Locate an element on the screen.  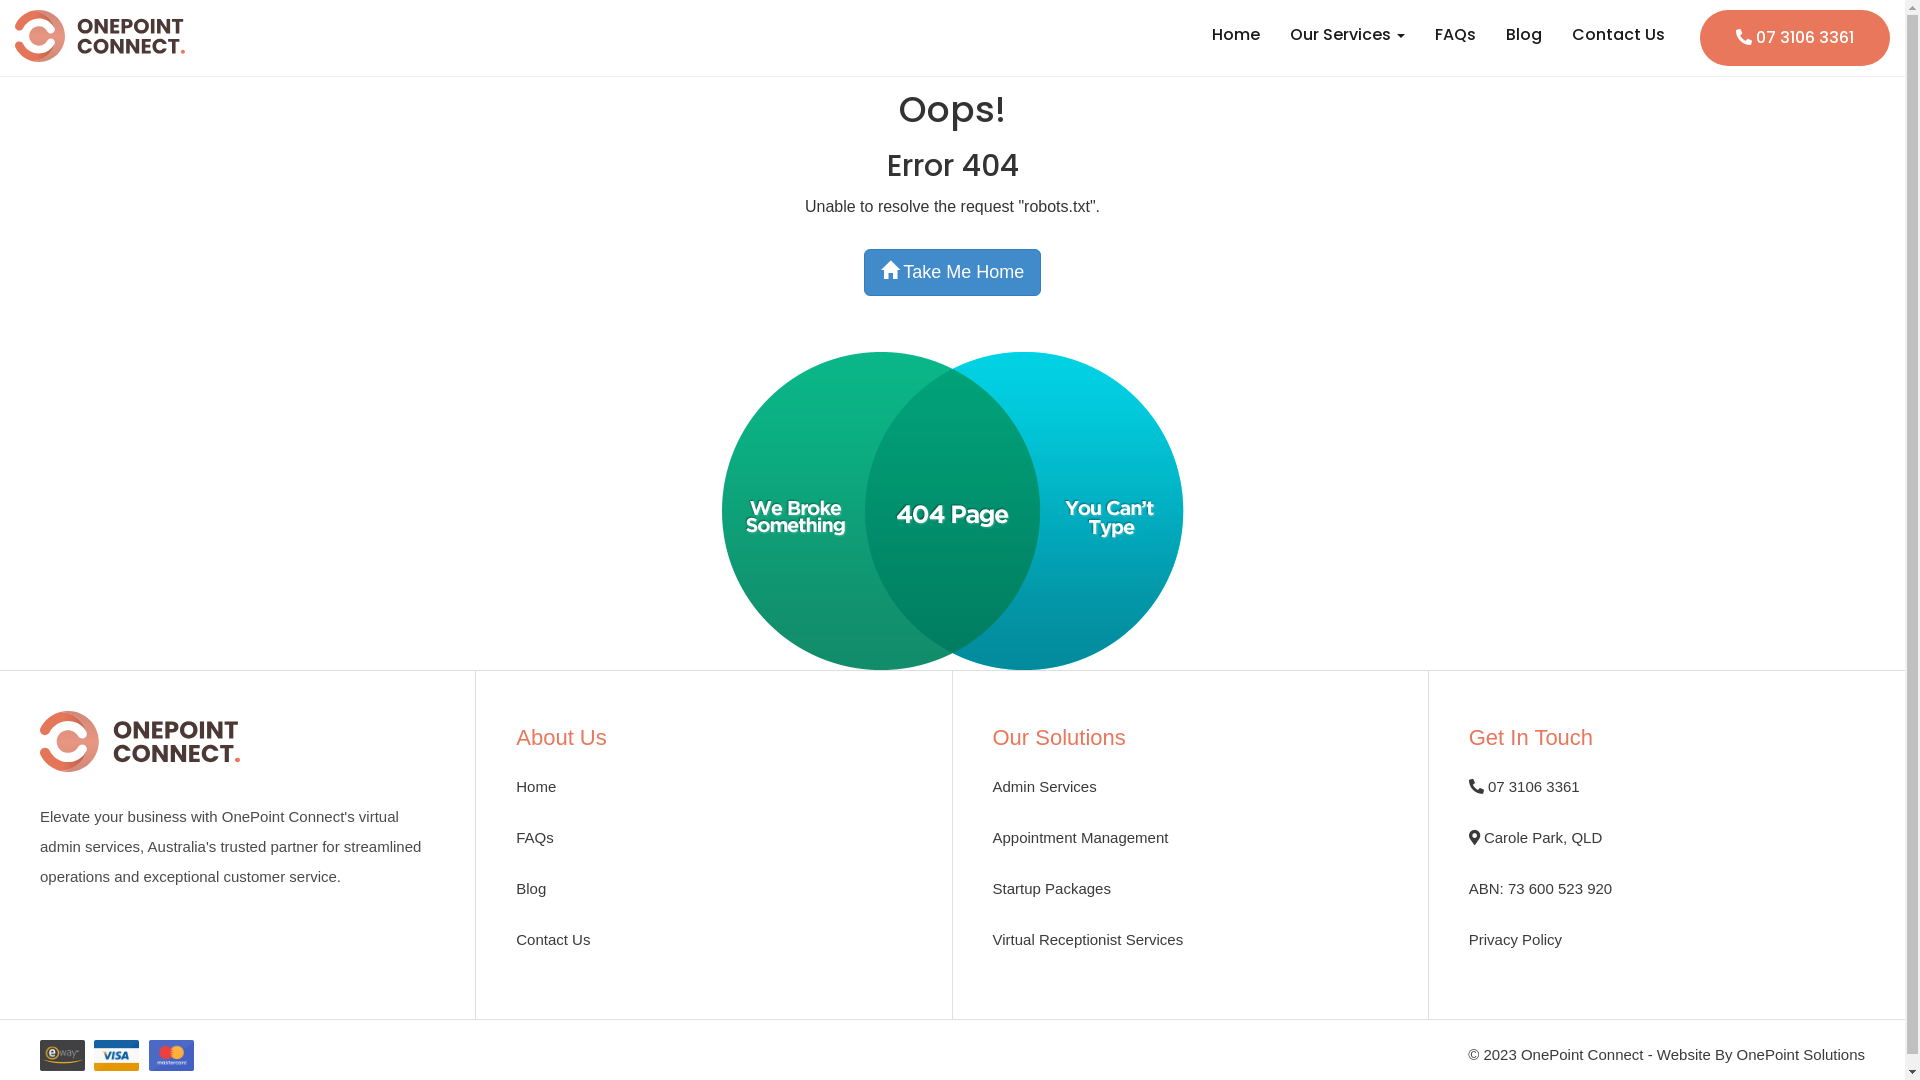
Blog is located at coordinates (1524, 35).